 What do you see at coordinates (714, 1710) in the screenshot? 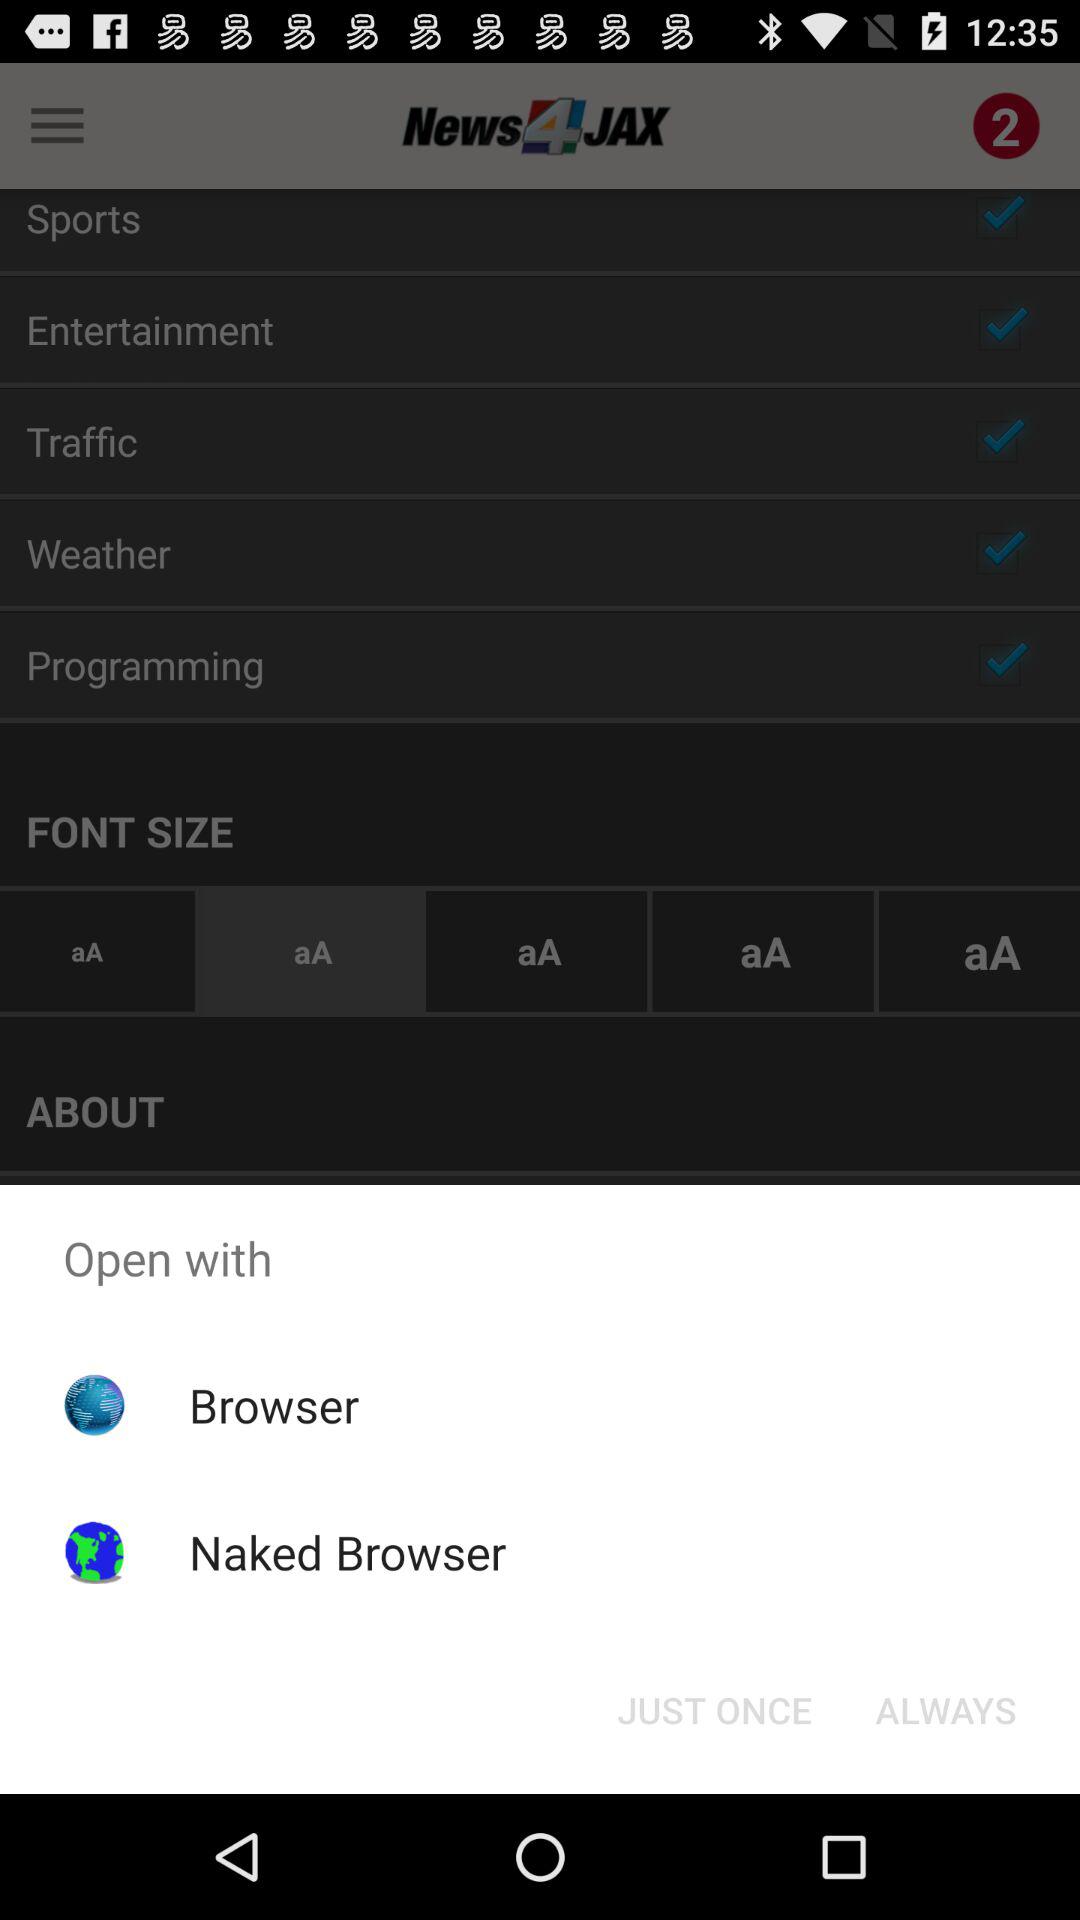
I see `open the button at the bottom` at bounding box center [714, 1710].